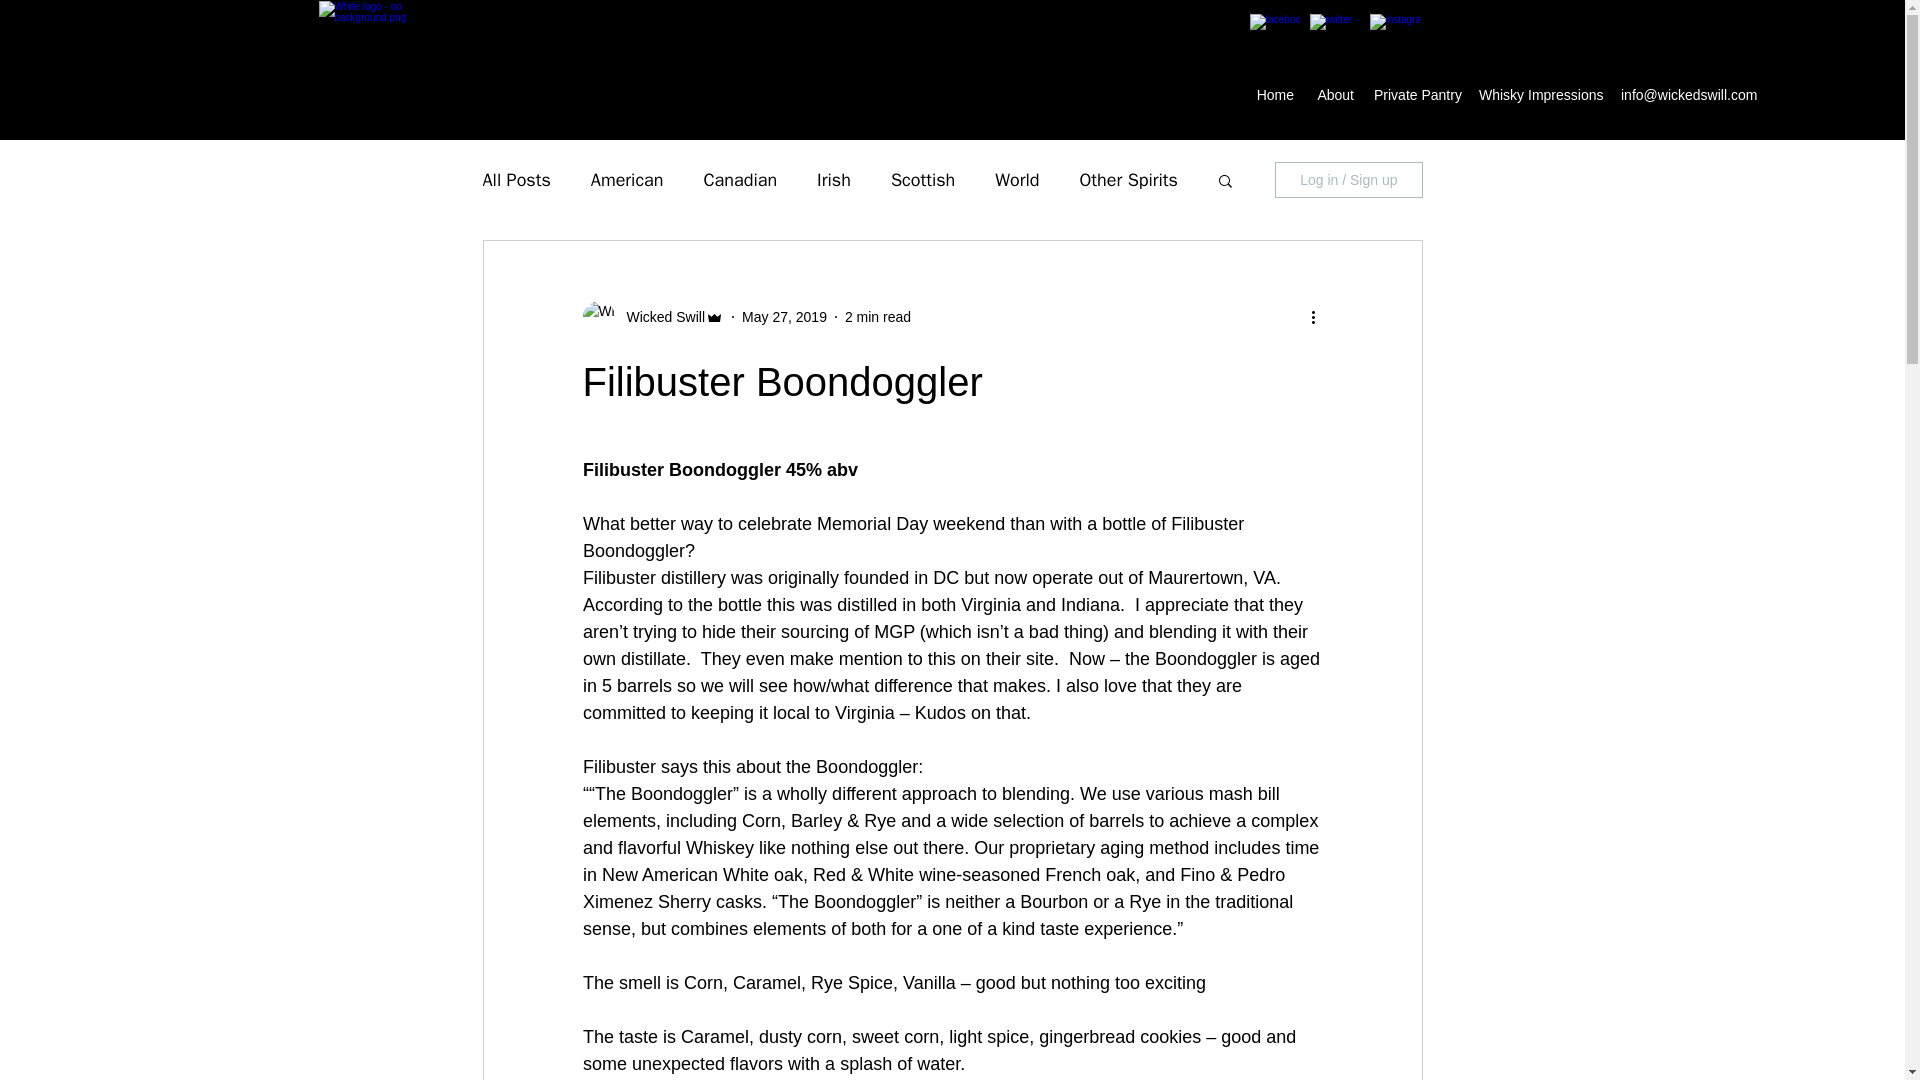 The image size is (1920, 1080). I want to click on Other Spirits, so click(1128, 180).